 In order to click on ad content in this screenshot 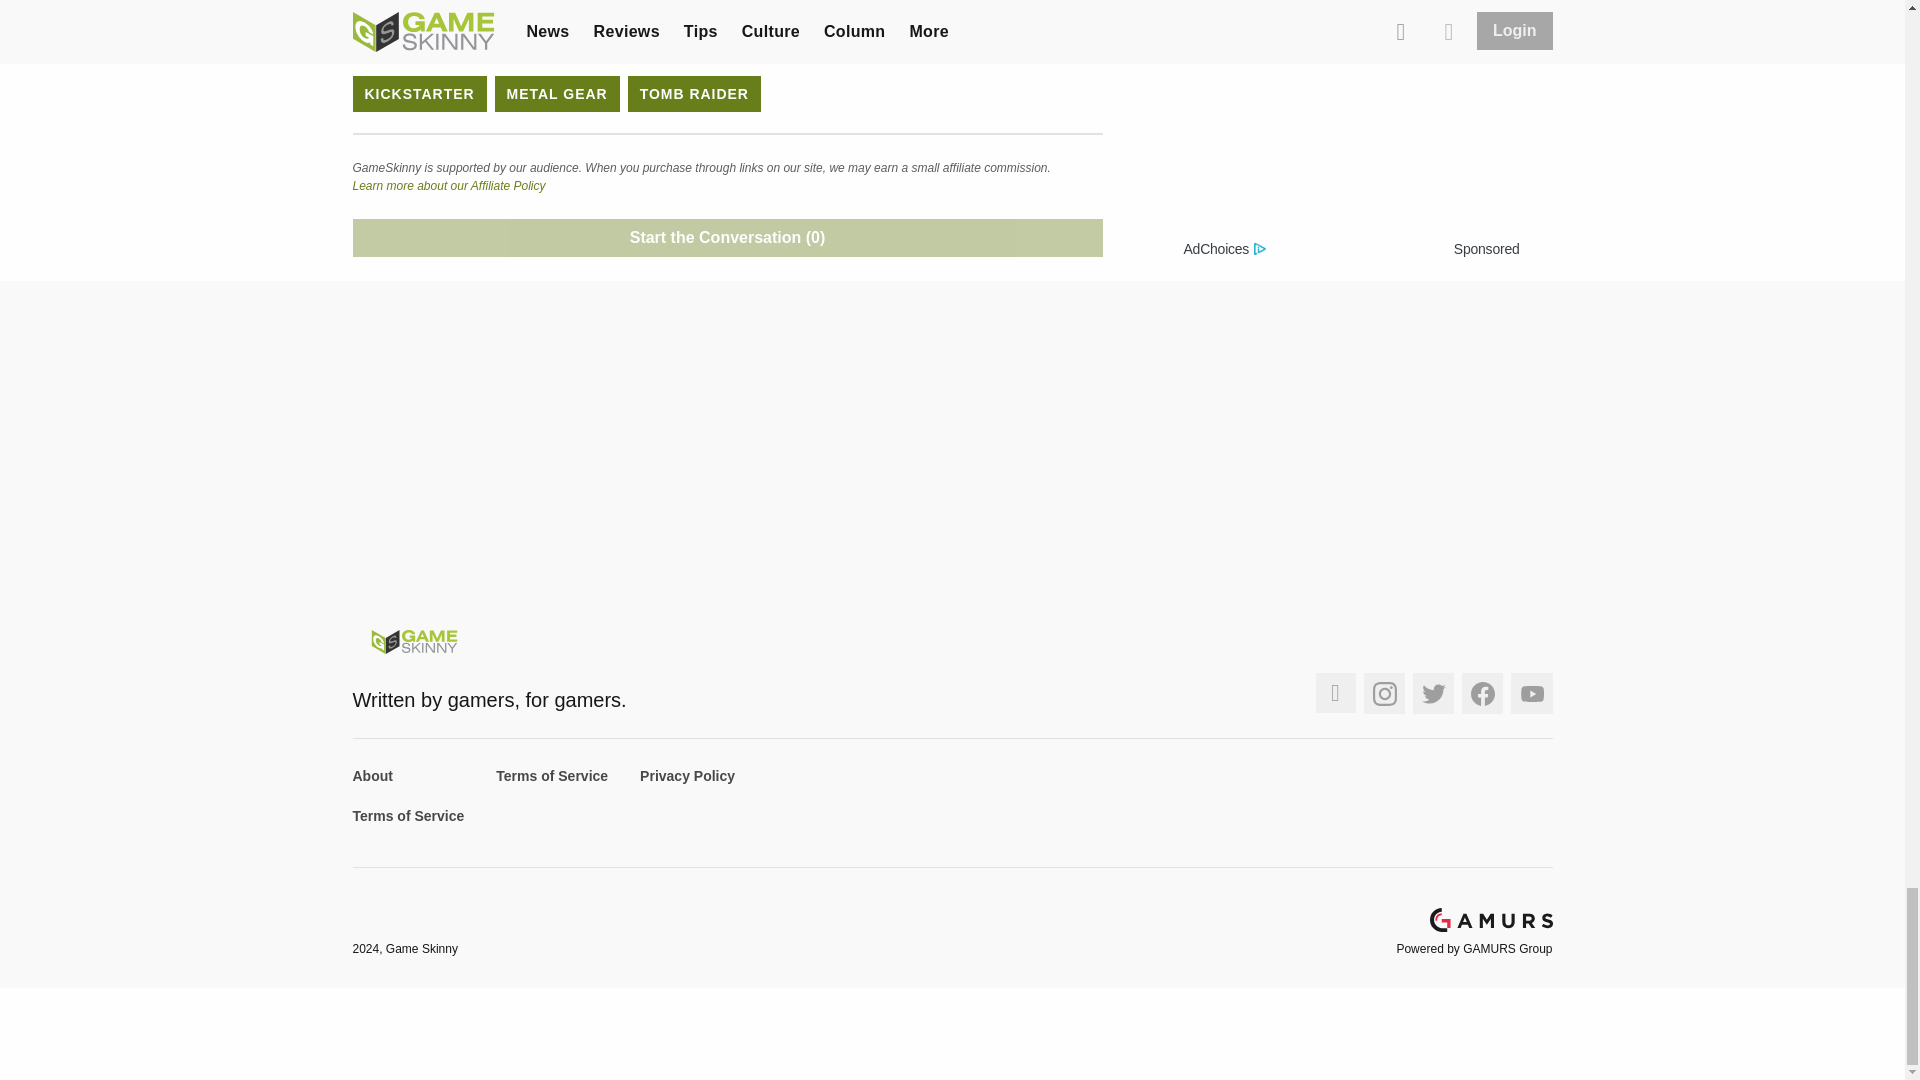, I will do `click(1352, 118)`.